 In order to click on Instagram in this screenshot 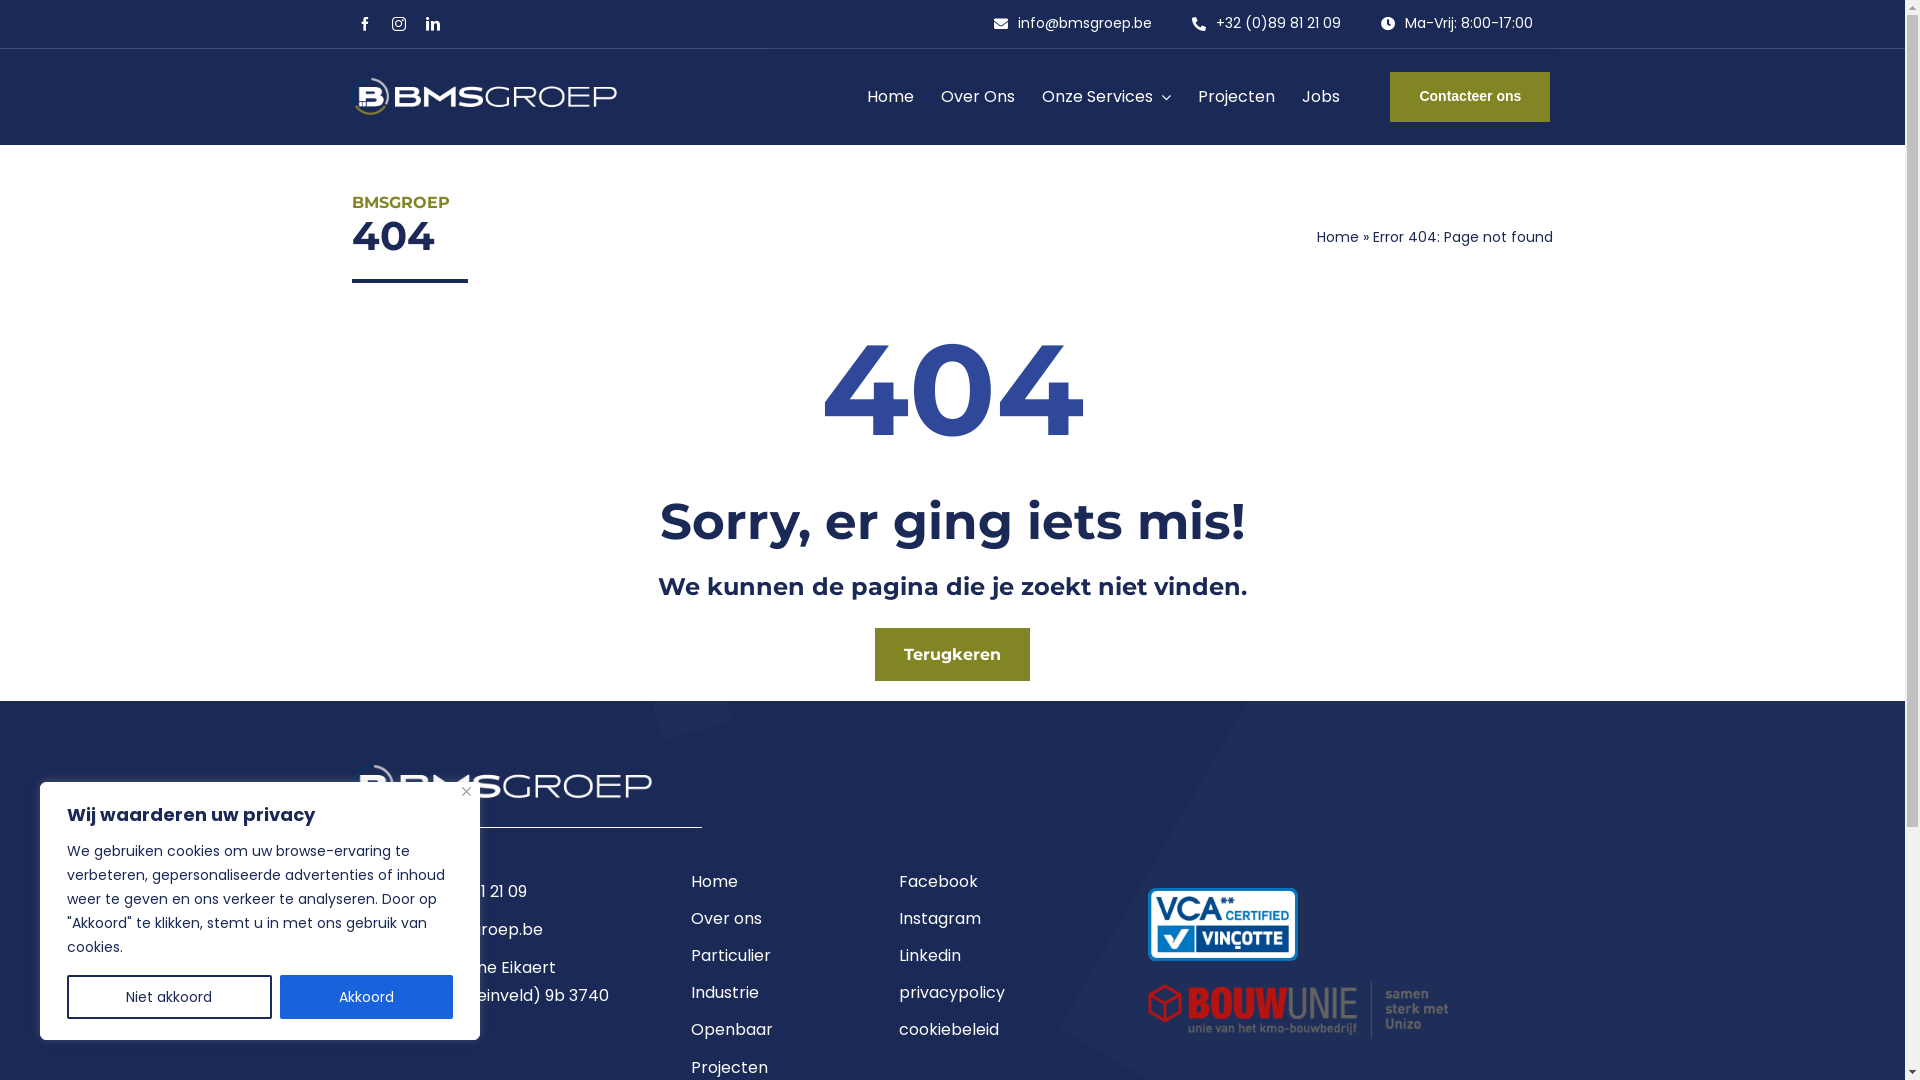, I will do `click(992, 923)`.